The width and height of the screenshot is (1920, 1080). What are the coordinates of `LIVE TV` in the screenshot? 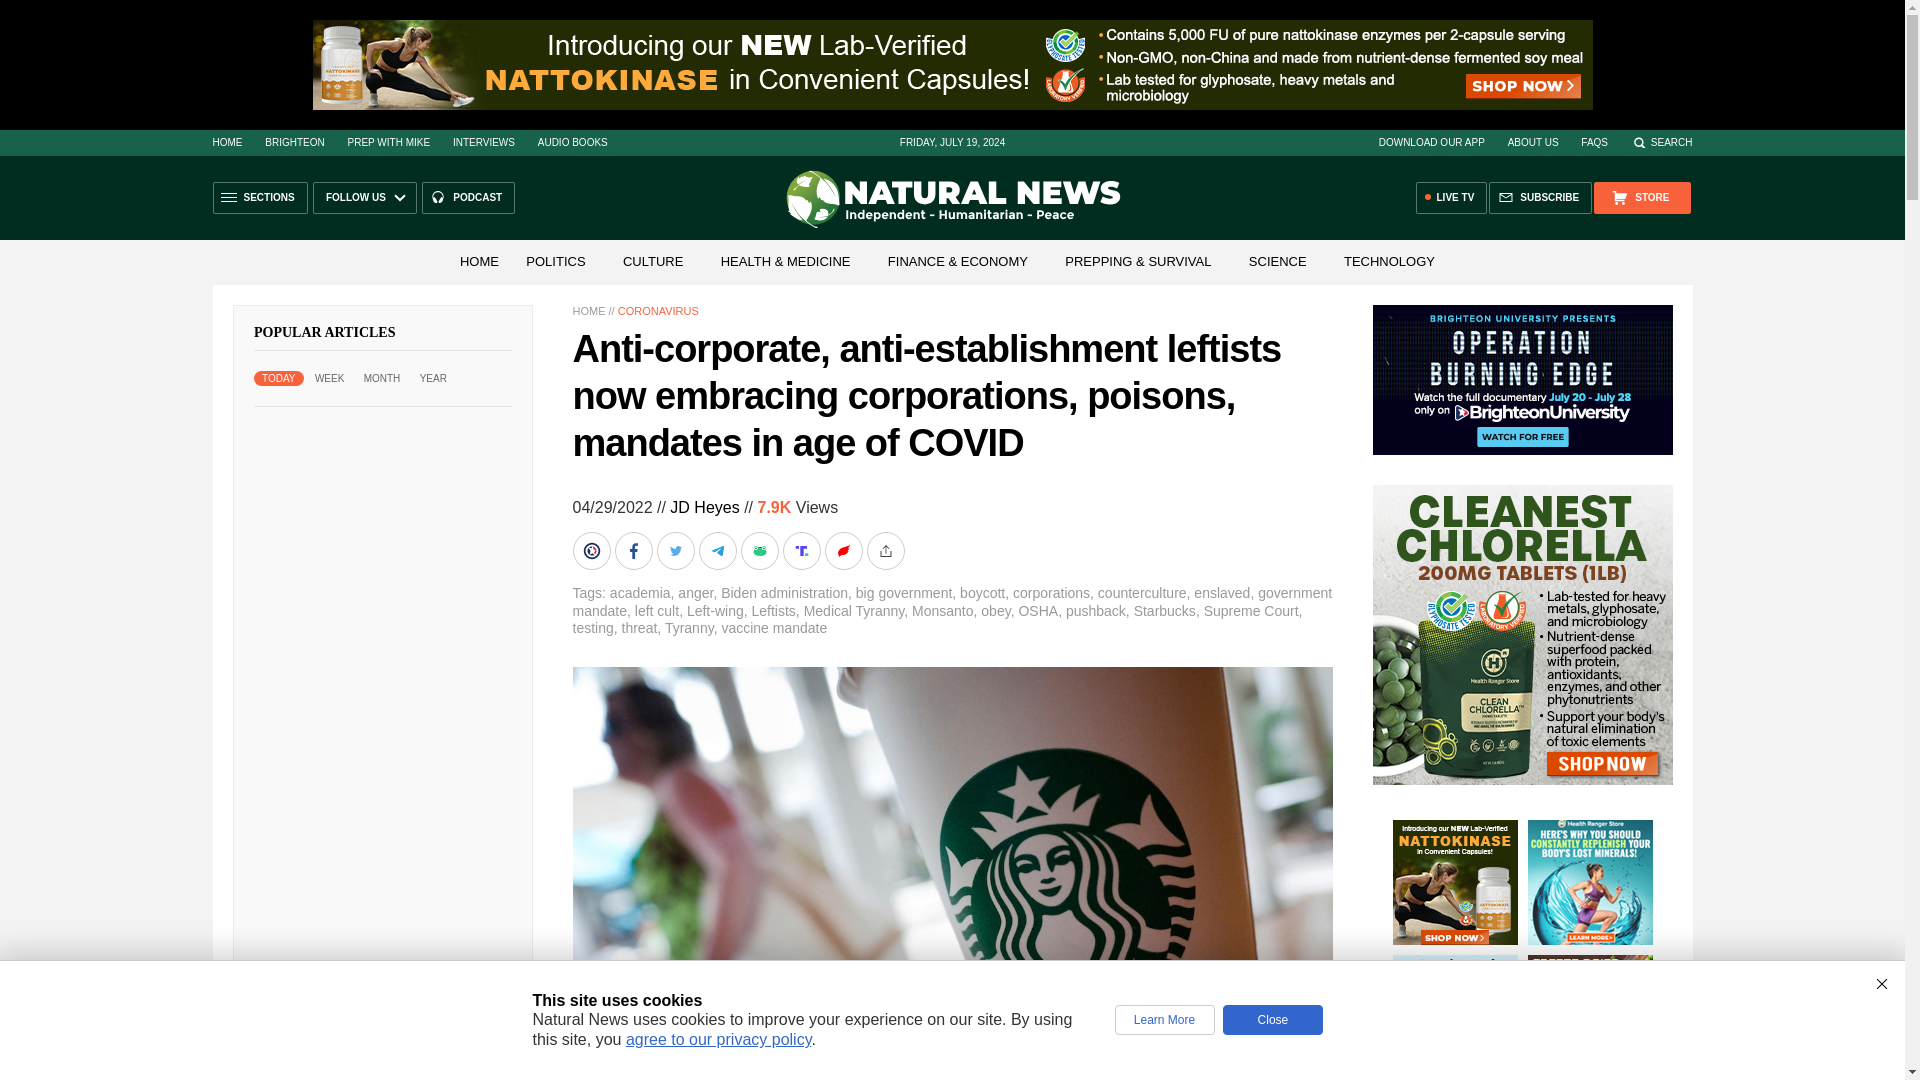 It's located at (1452, 198).